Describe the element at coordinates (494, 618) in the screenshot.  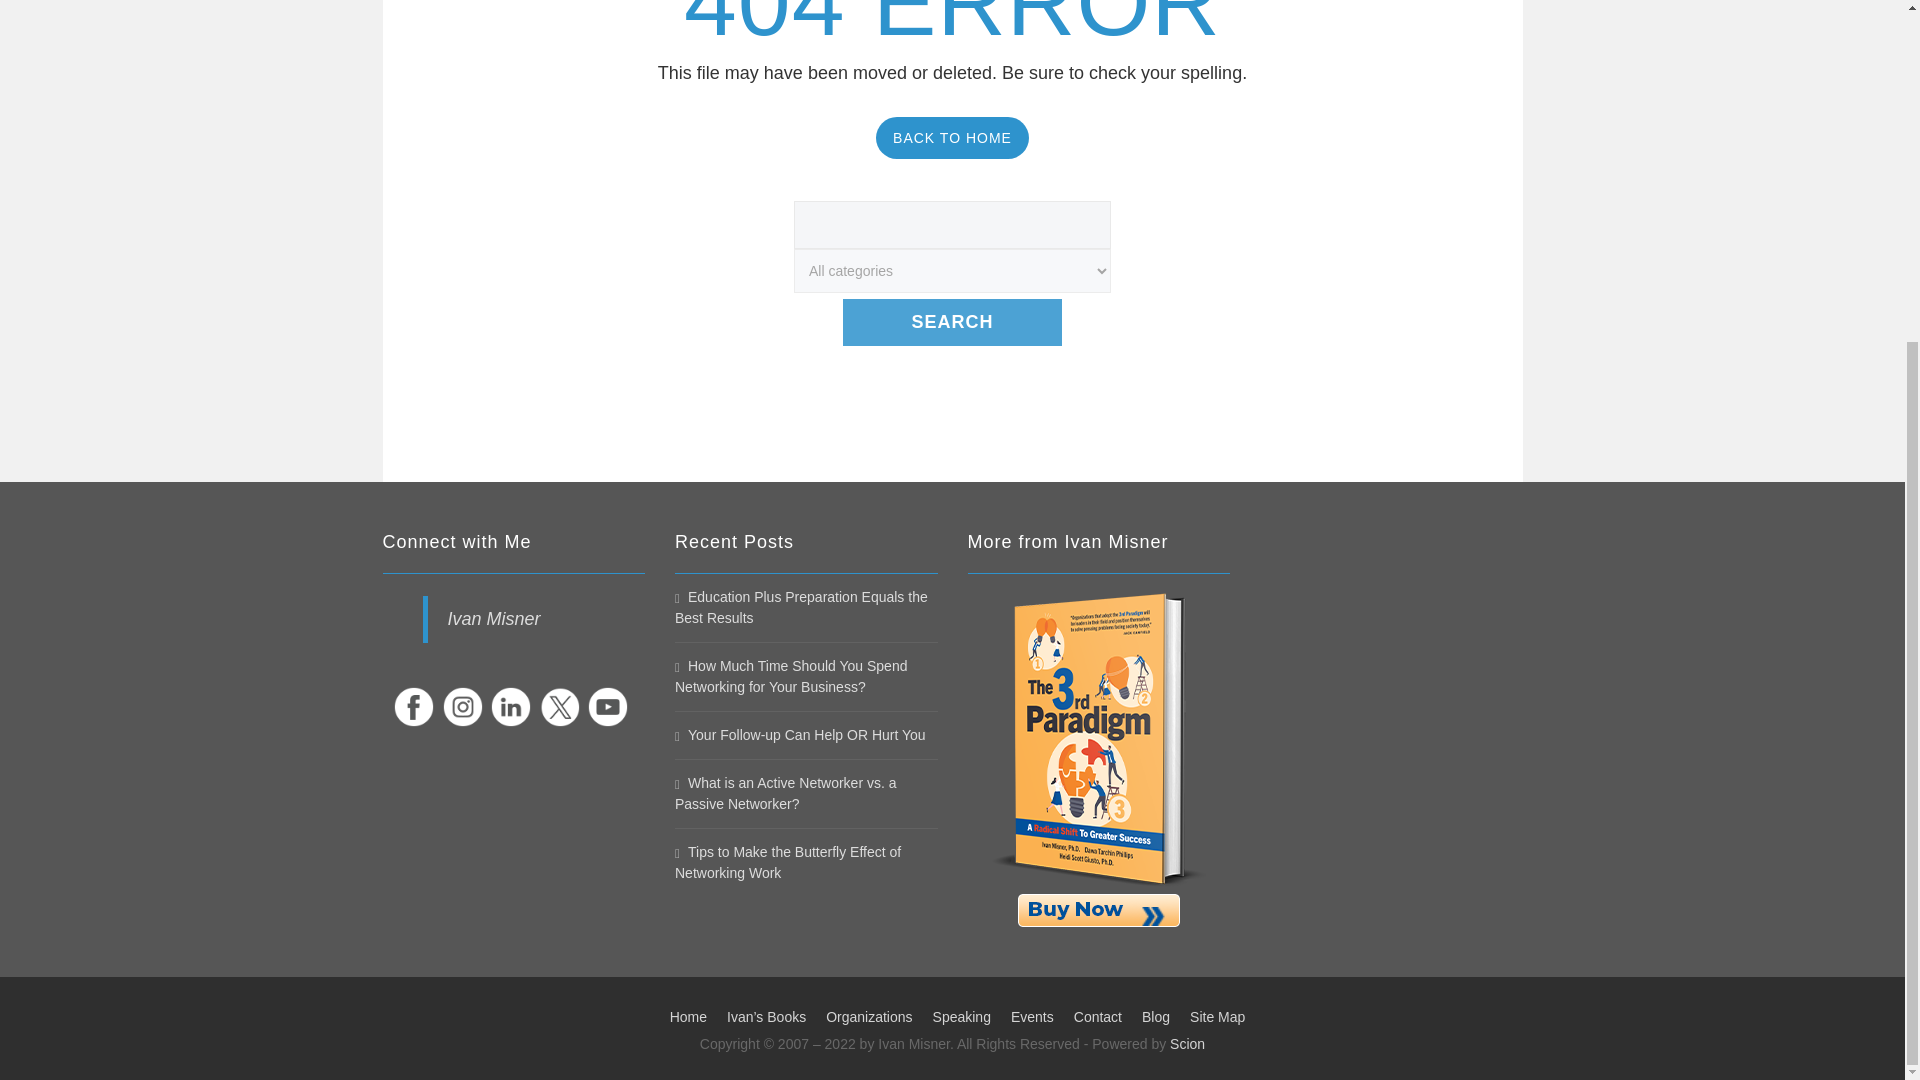
I see `Ivan Misner` at that location.